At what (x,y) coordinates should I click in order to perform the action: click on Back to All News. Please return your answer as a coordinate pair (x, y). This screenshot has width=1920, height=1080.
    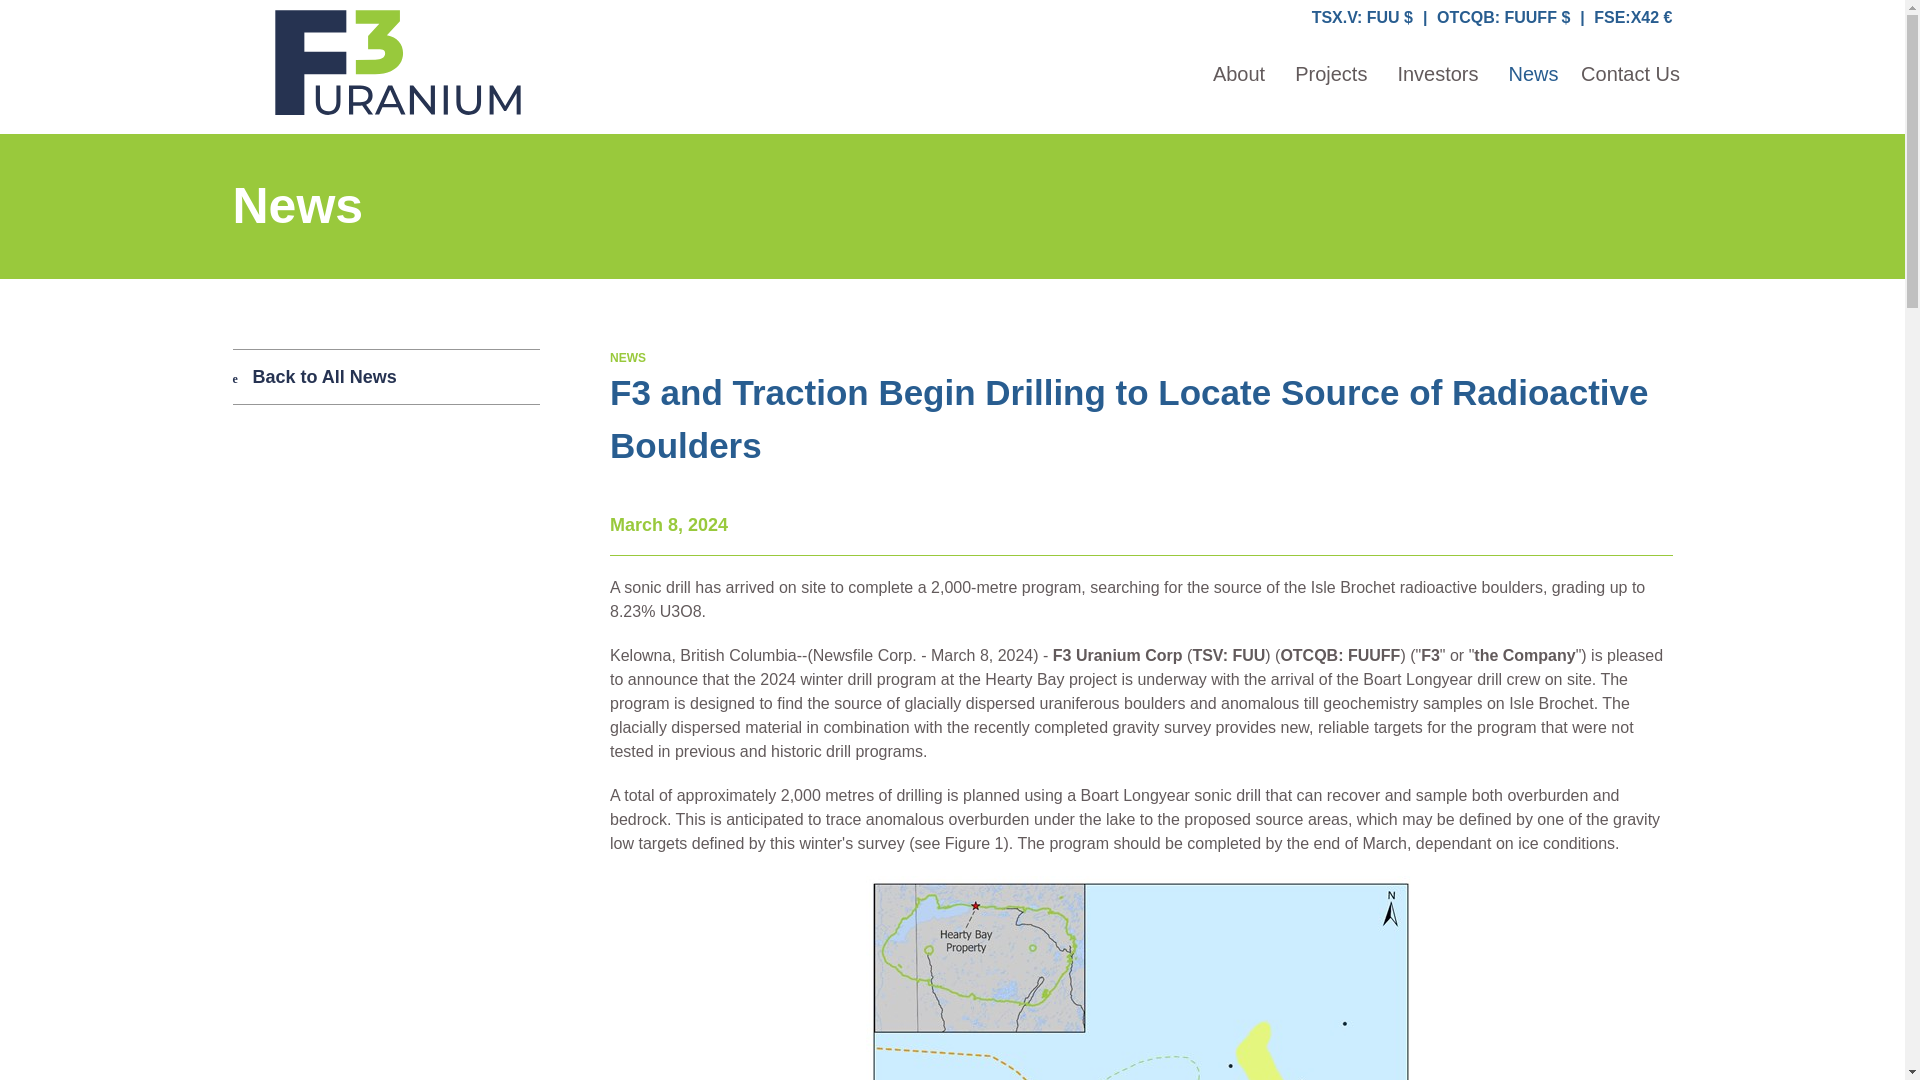
    Looking at the image, I should click on (386, 376).